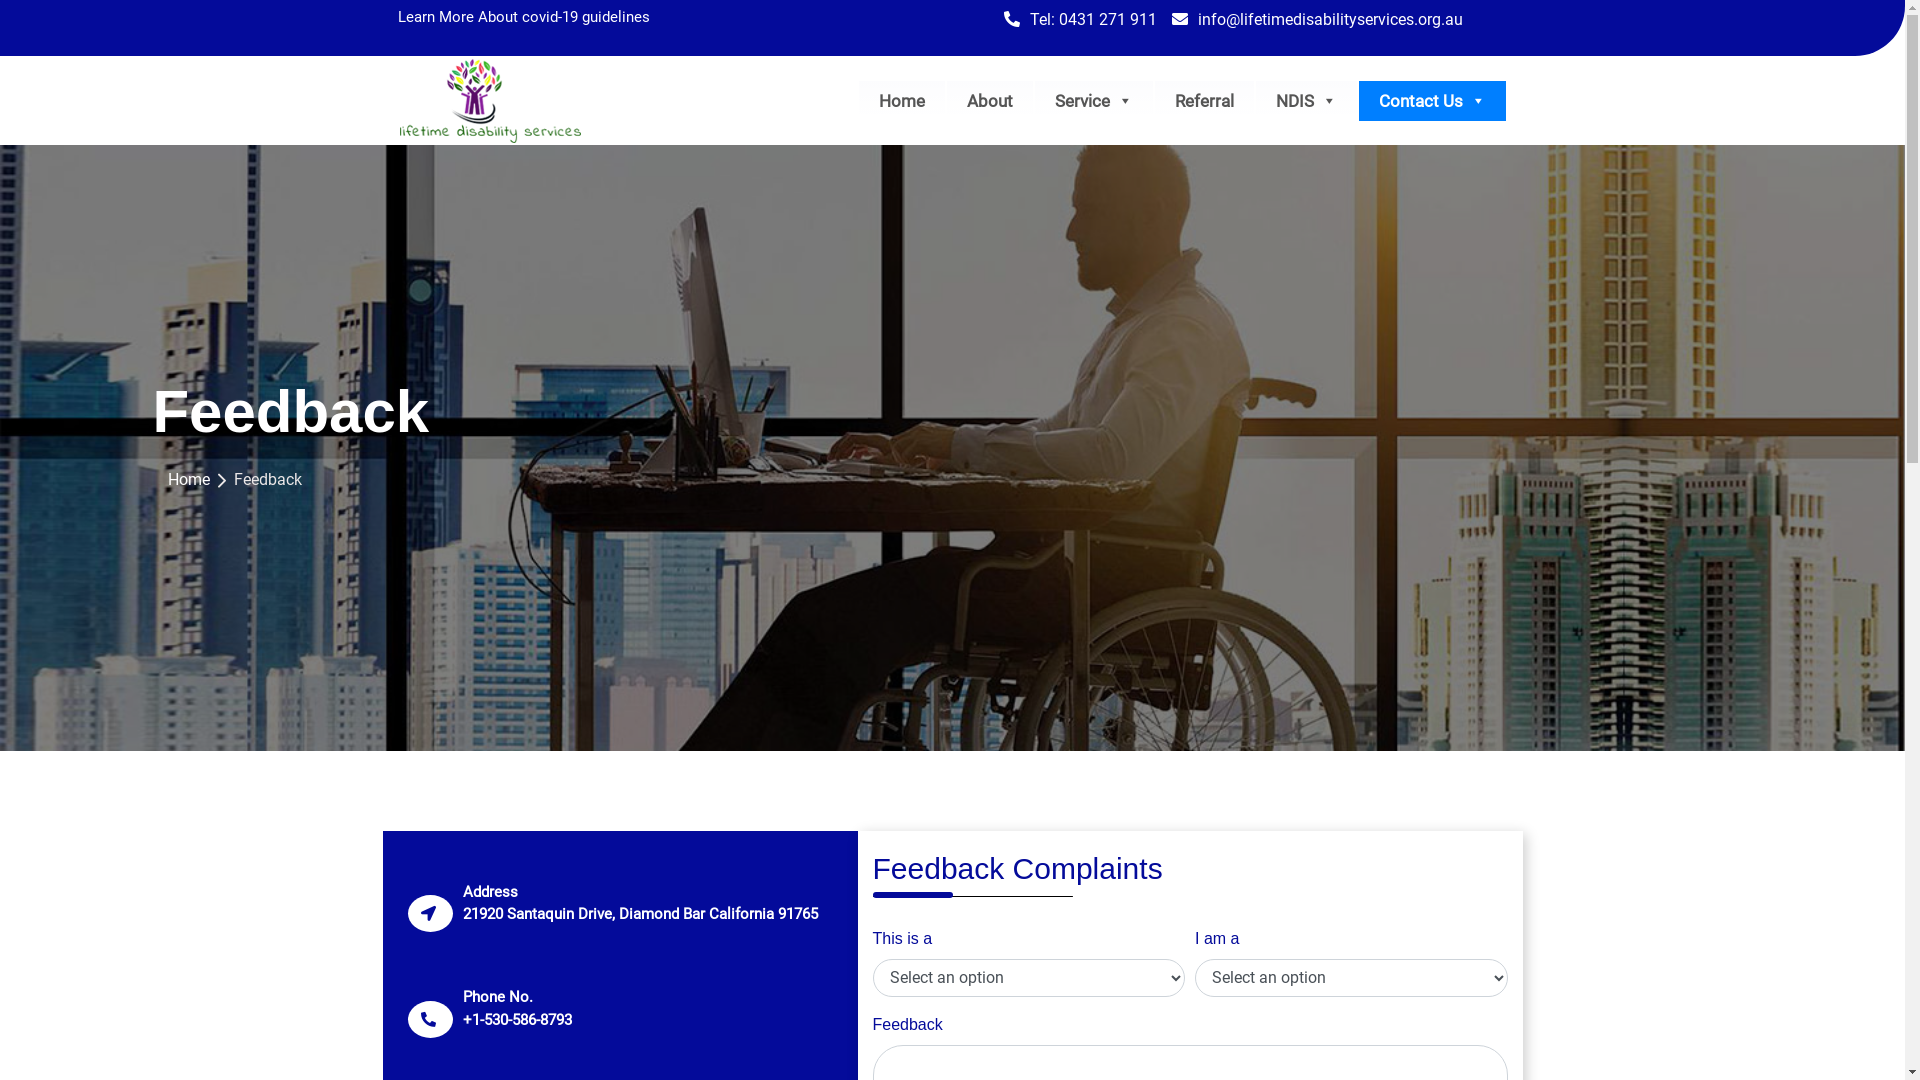  Describe the element at coordinates (1306, 100) in the screenshot. I see `NDIS` at that location.